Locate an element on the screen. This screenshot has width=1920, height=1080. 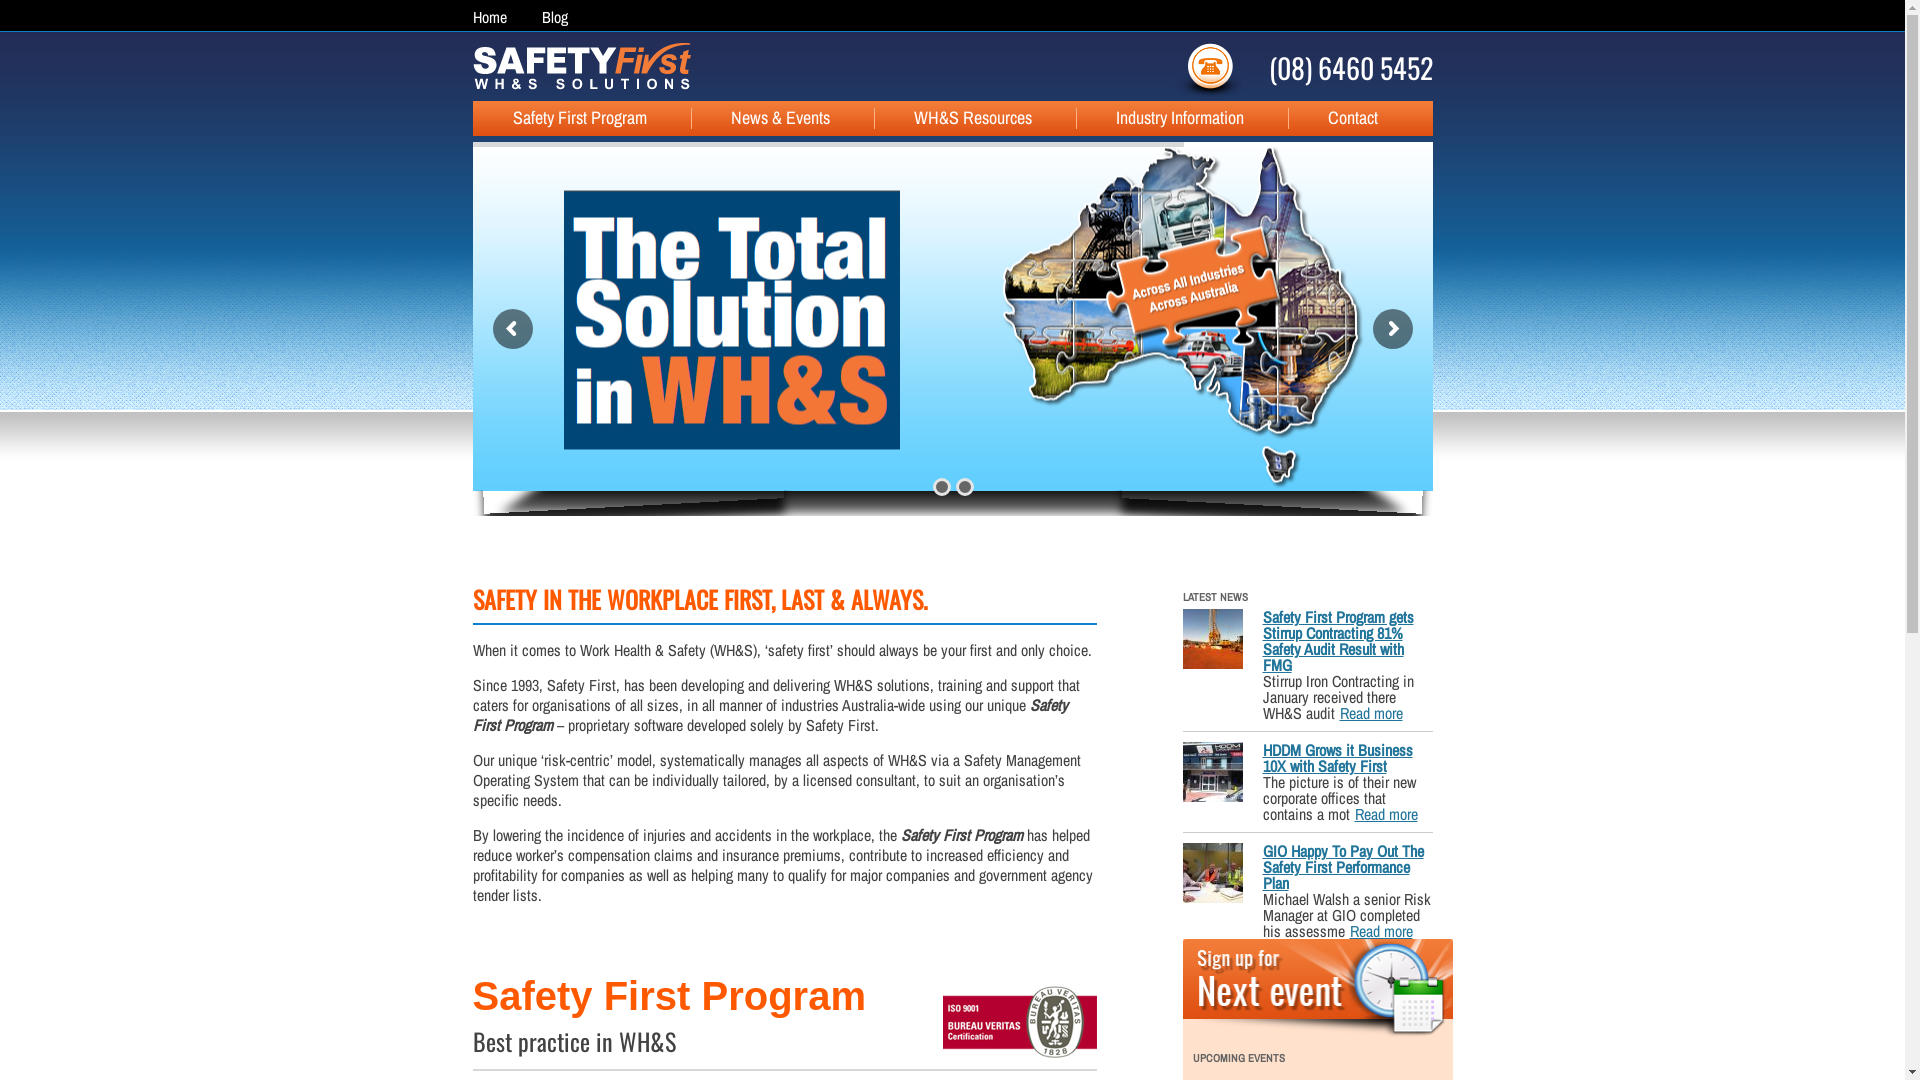
HDDM Grows it Business 10X with Safety First is located at coordinates (1337, 758).